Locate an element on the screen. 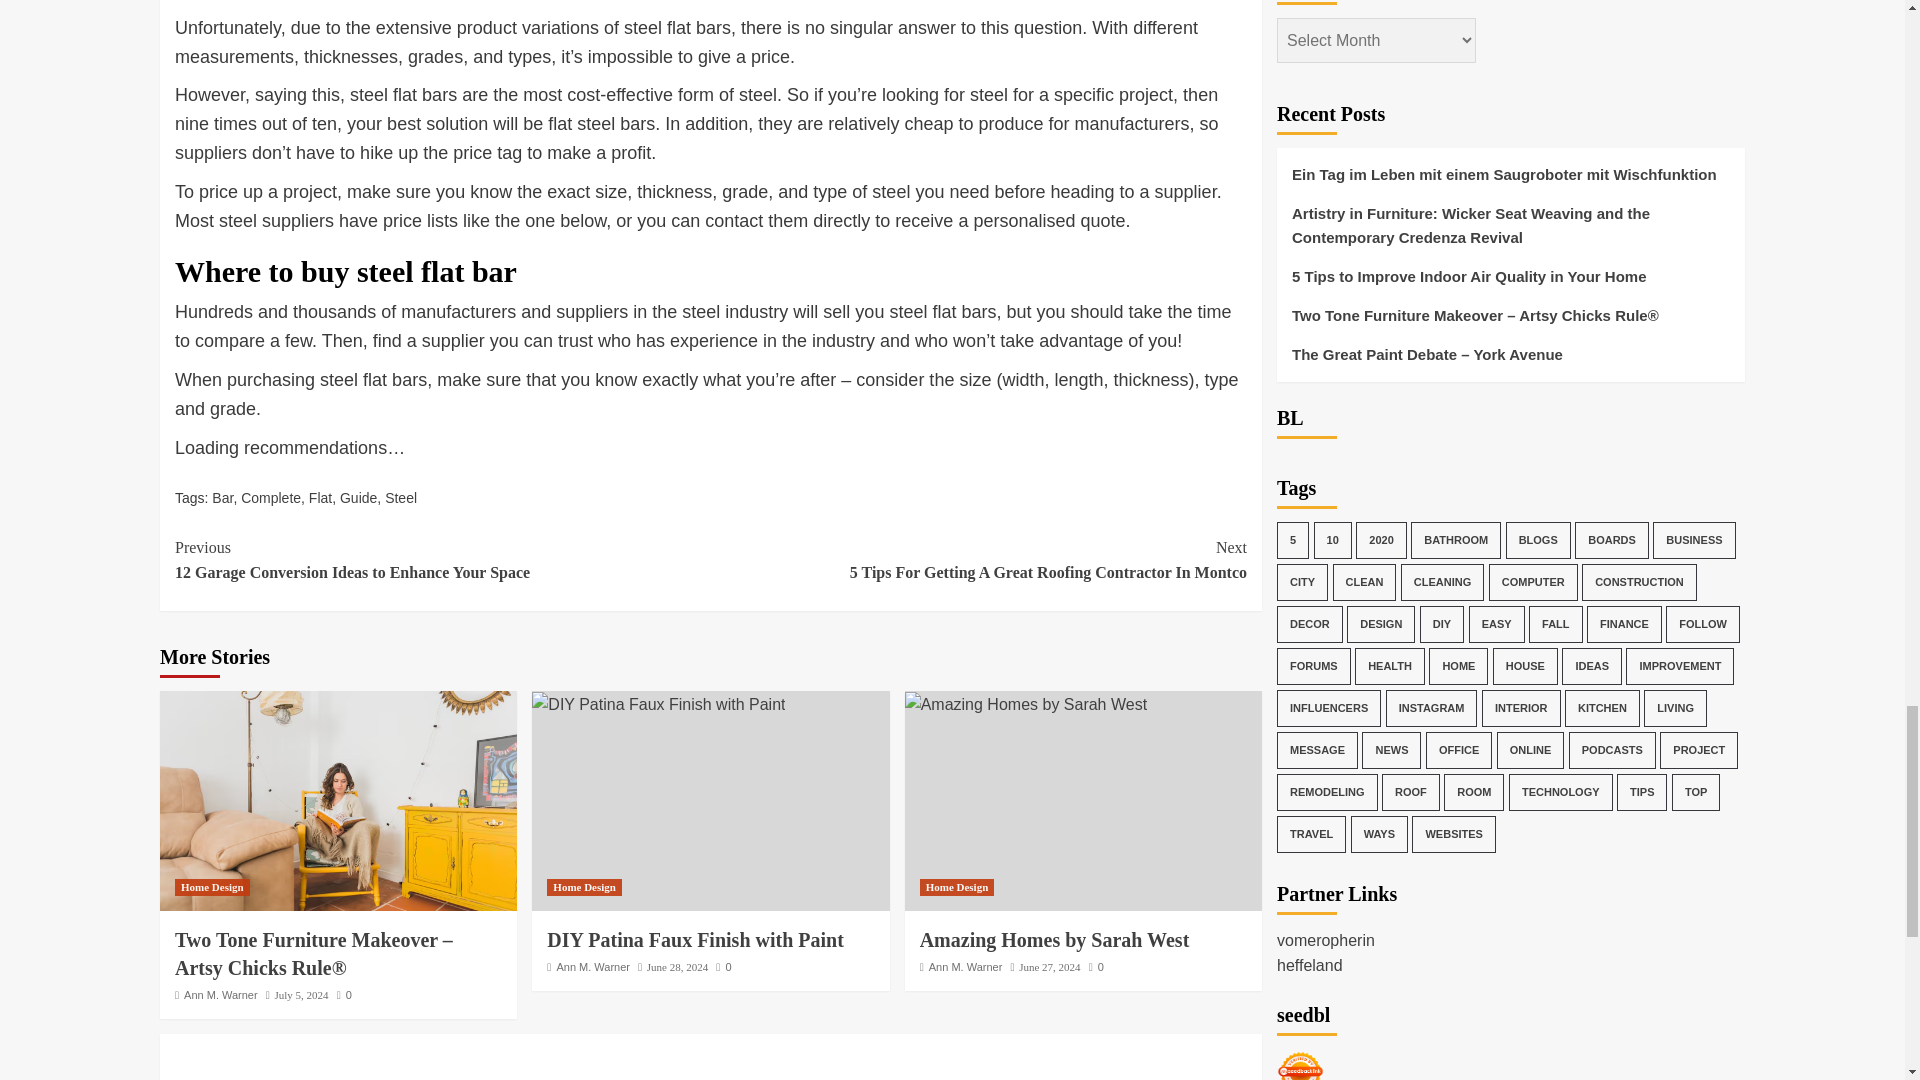 The height and width of the screenshot is (1080, 1920). Flat is located at coordinates (400, 498).